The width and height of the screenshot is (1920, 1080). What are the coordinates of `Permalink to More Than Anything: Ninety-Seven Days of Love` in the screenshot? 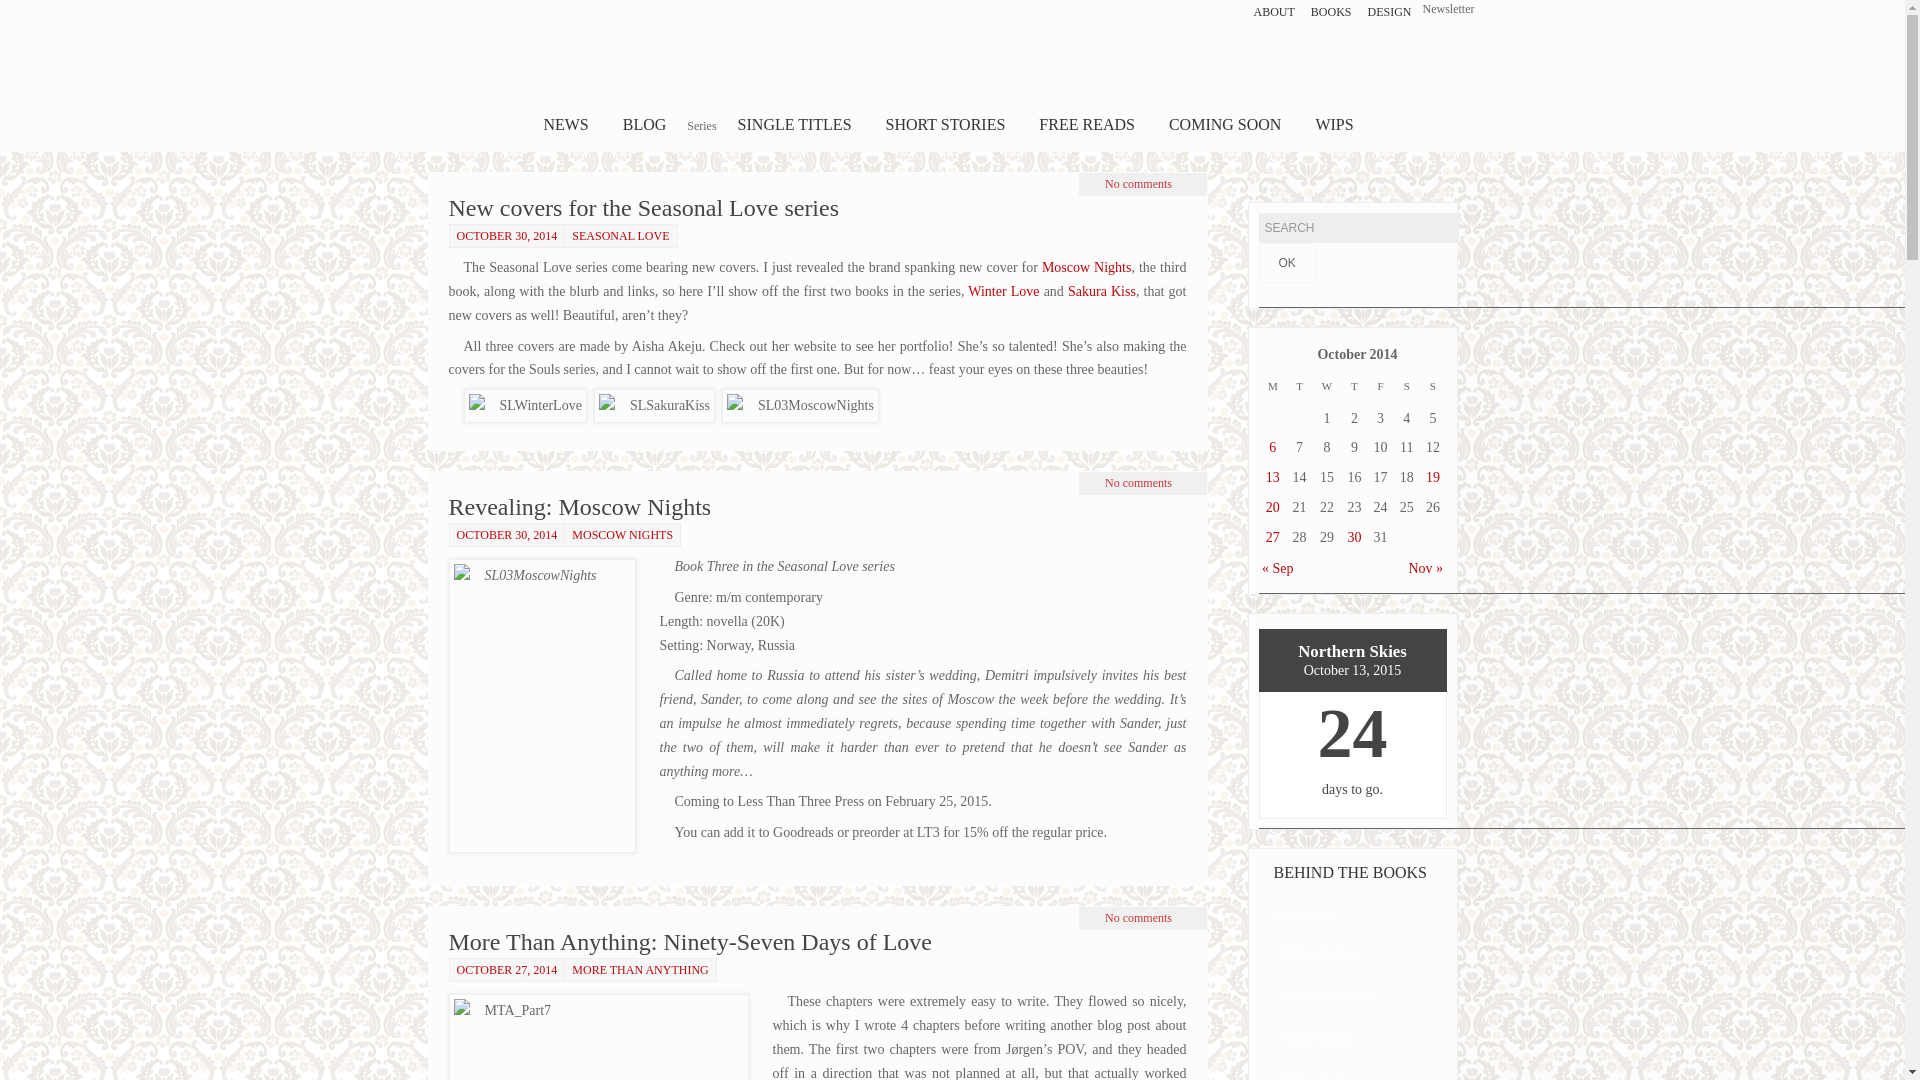 It's located at (689, 941).